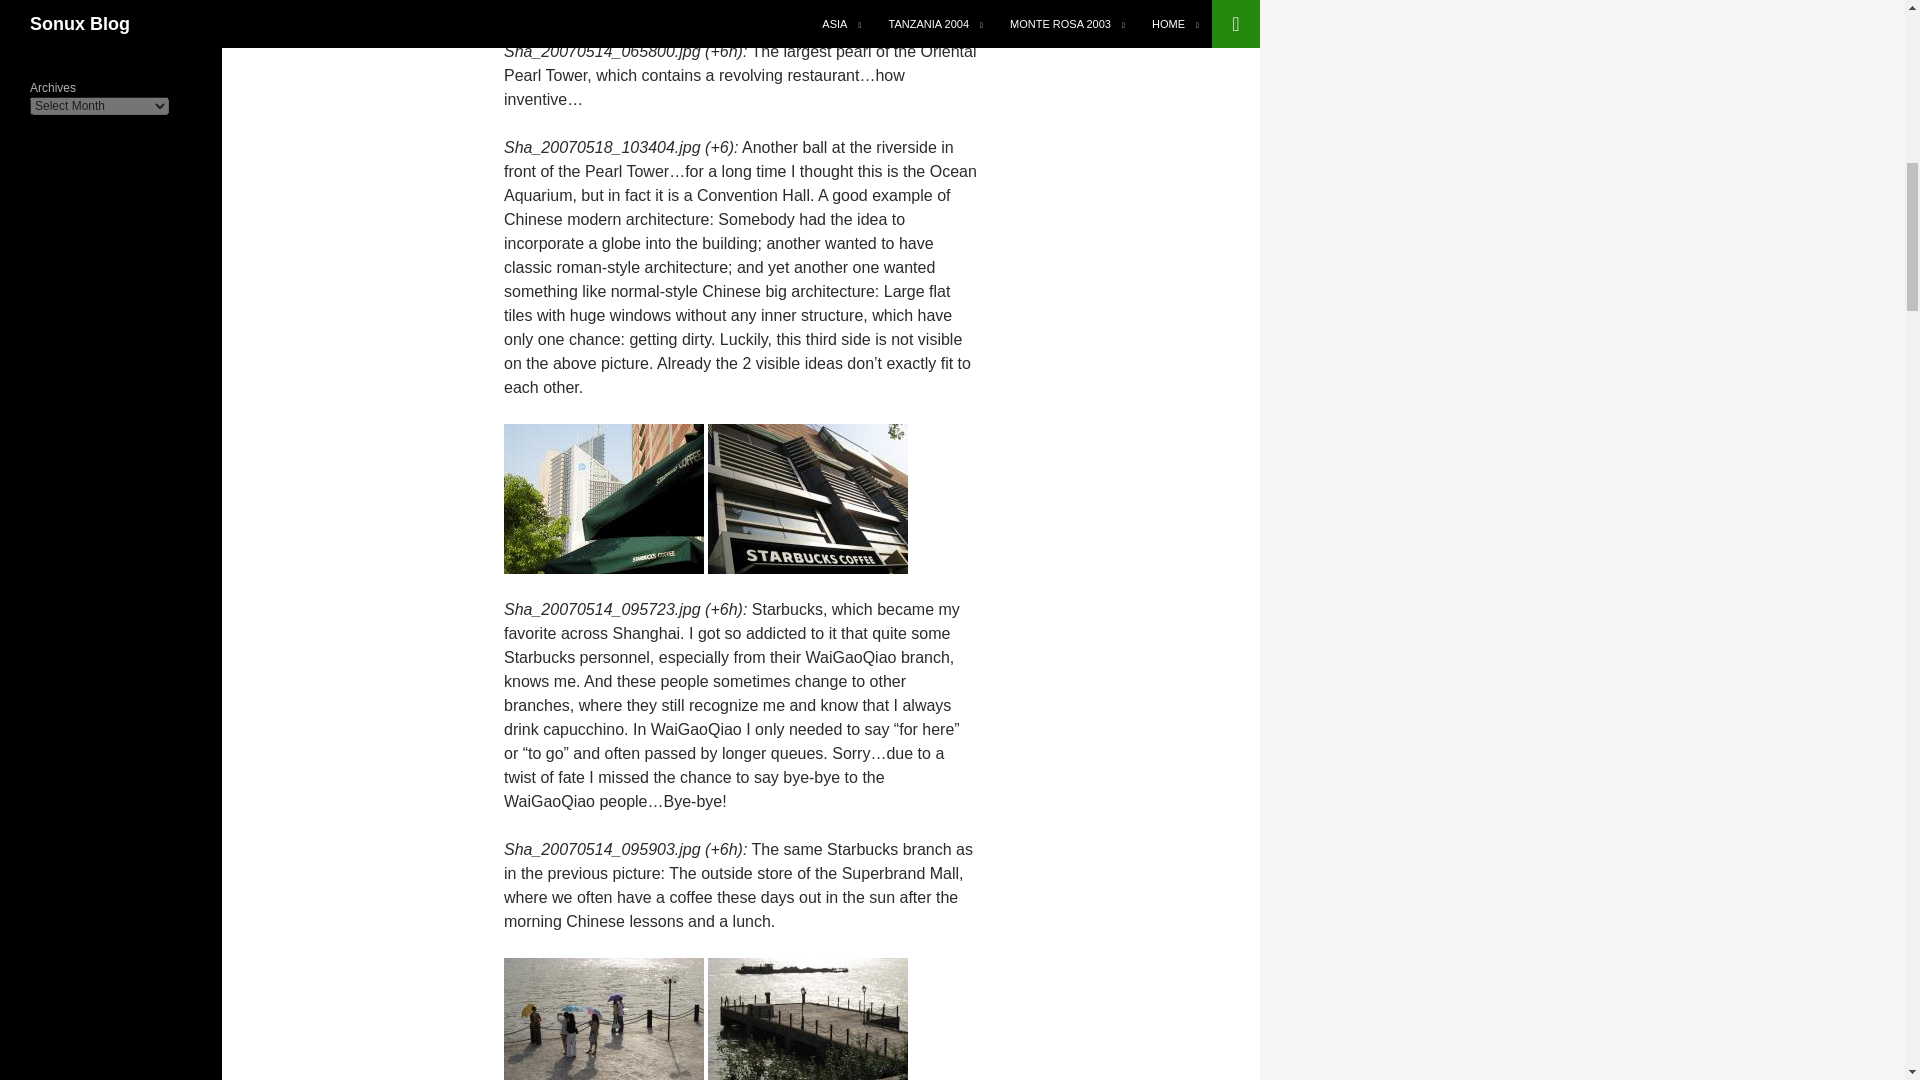 The height and width of the screenshot is (1080, 1920). I want to click on Sun Umbrella Parade, so click(604, 1031).